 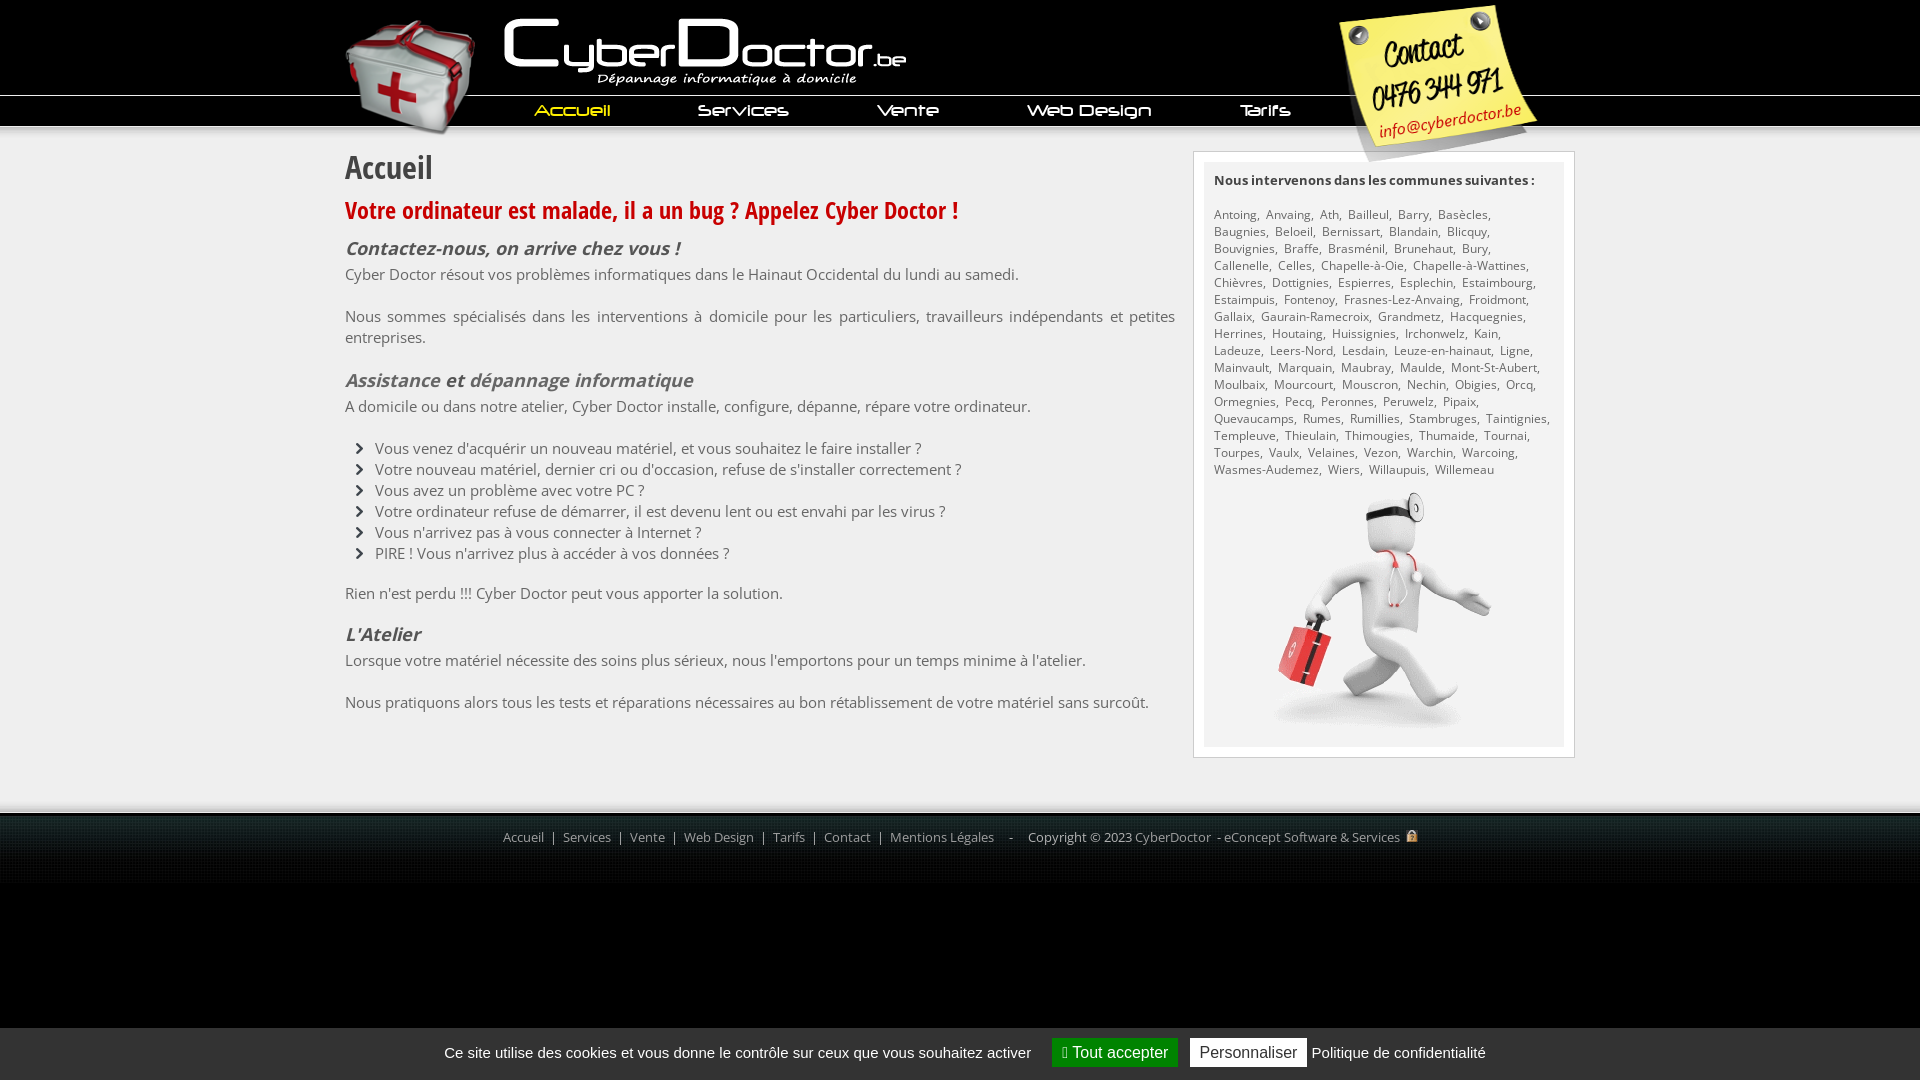 I want to click on Blicquy, so click(x=1467, y=232).